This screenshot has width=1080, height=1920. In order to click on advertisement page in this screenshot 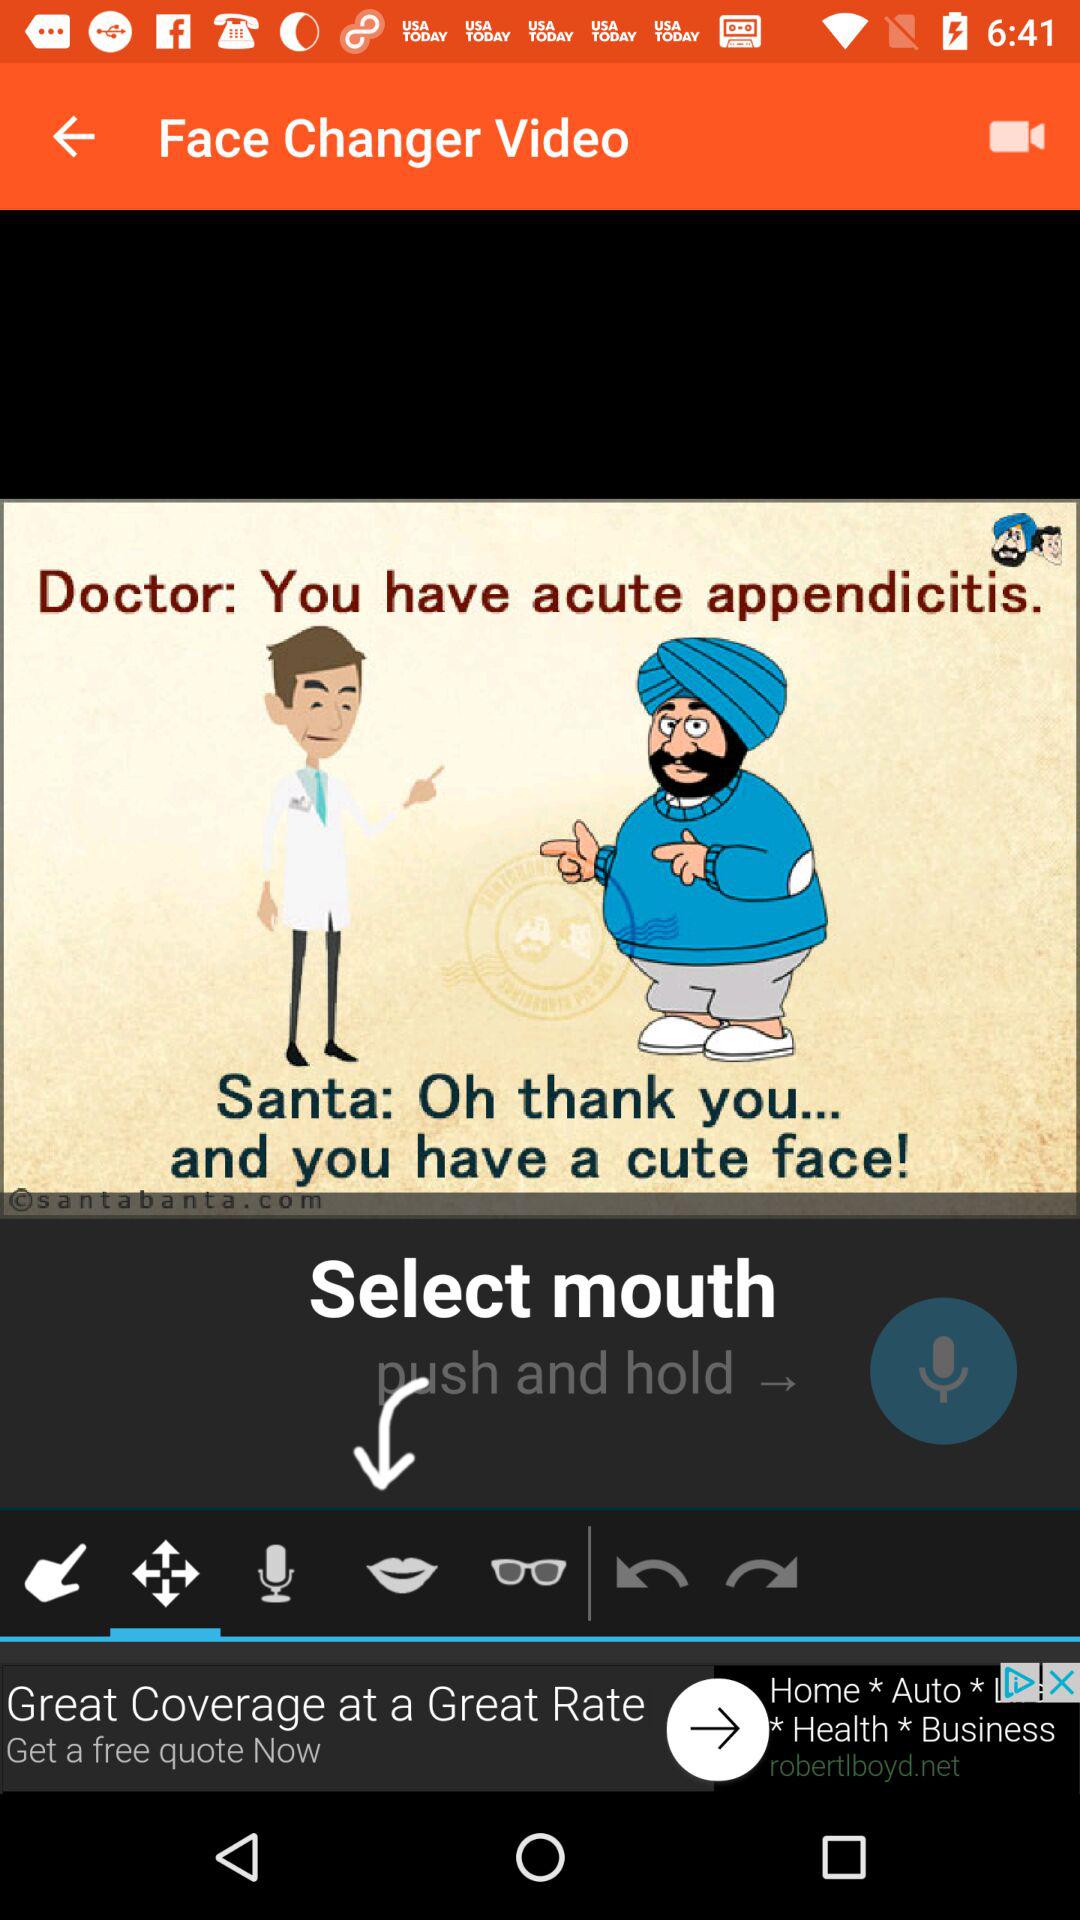, I will do `click(540, 1728)`.